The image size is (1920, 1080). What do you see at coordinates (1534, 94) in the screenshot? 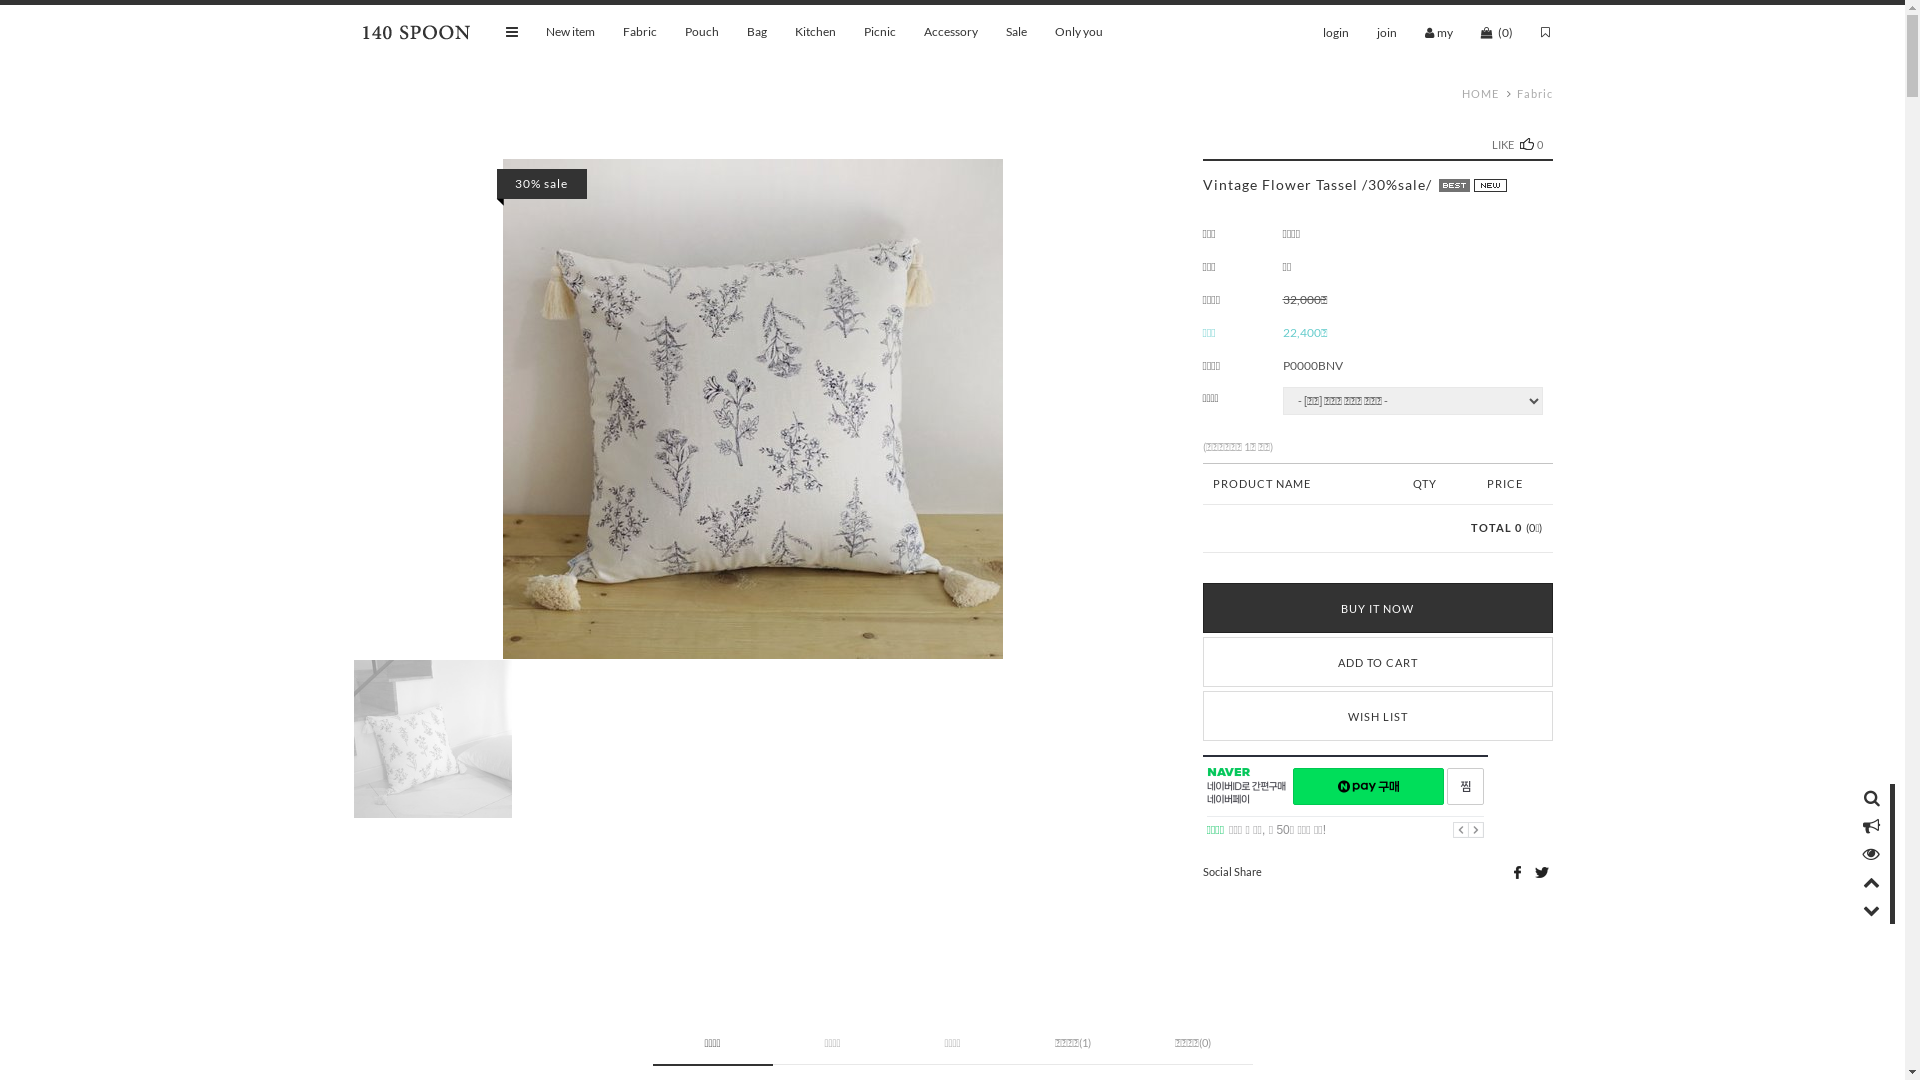
I see `Fabric` at bounding box center [1534, 94].